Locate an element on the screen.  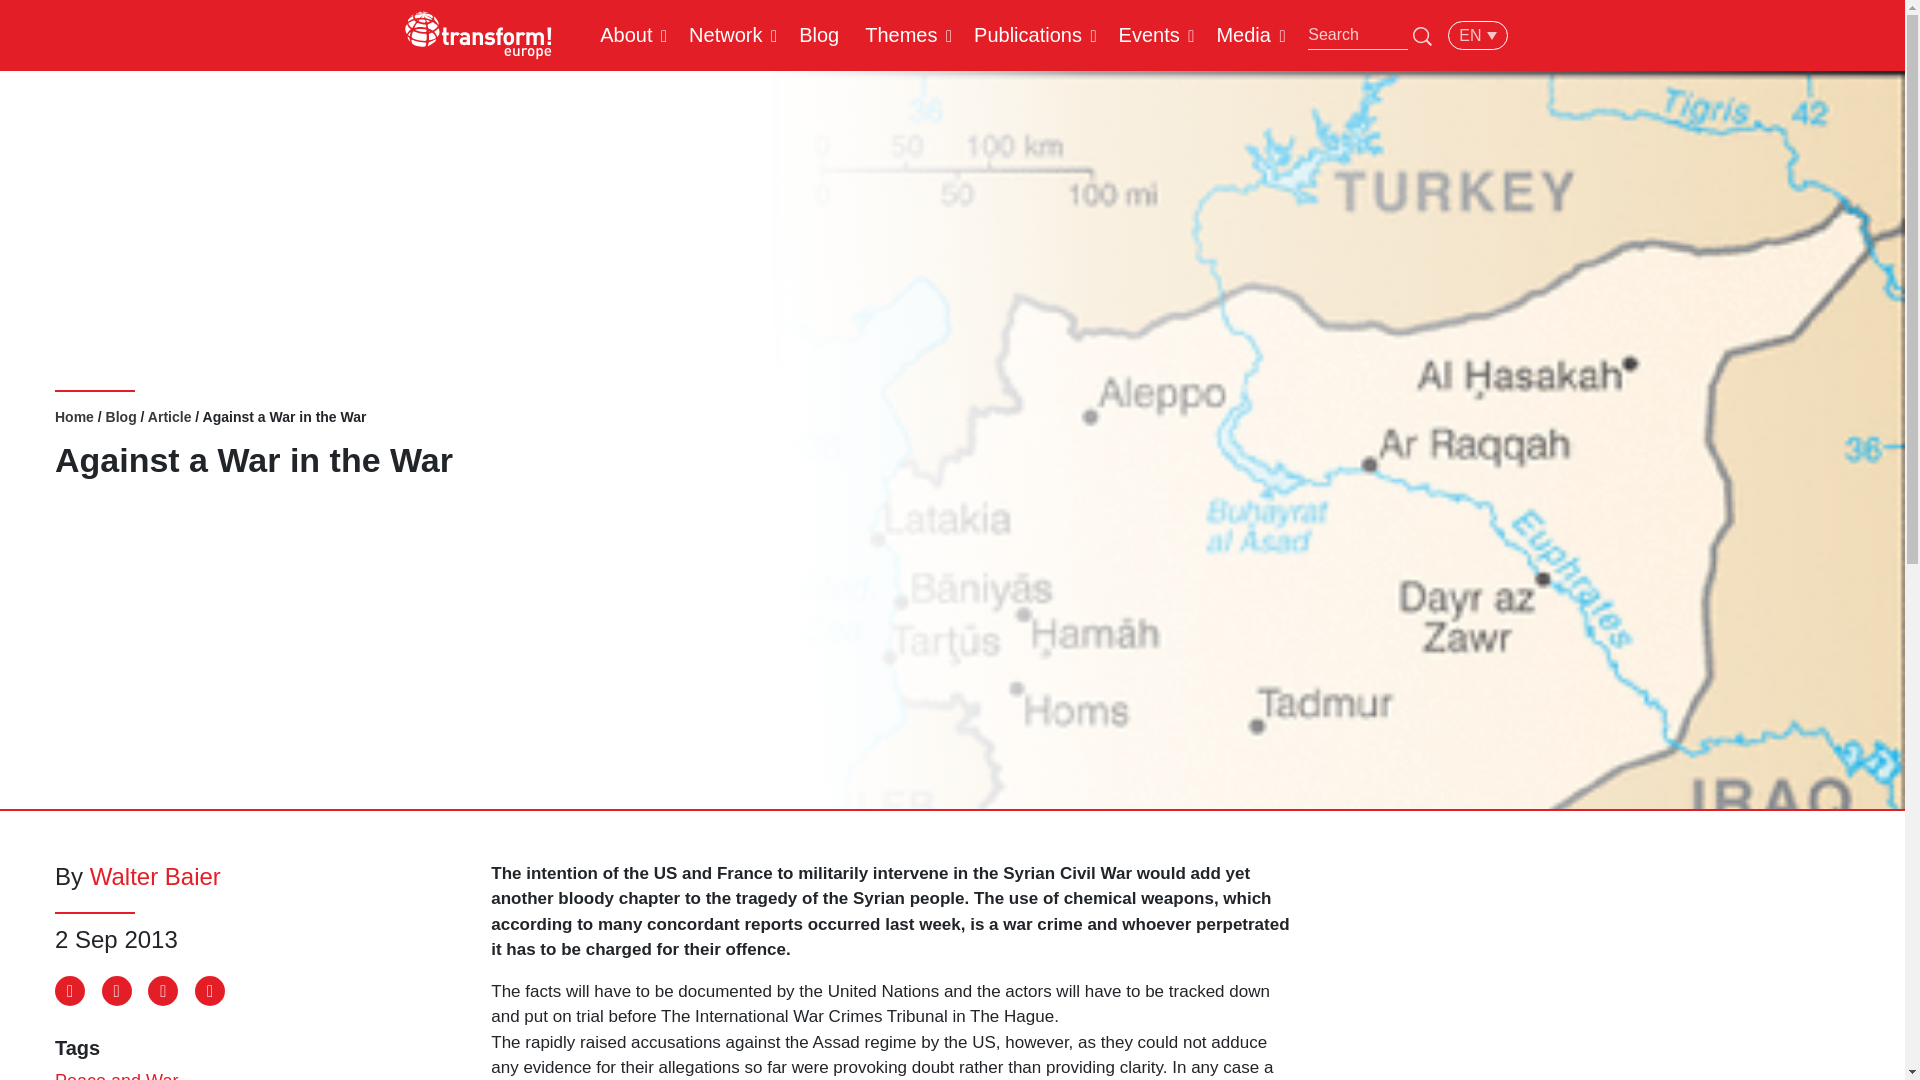
Blog is located at coordinates (818, 34).